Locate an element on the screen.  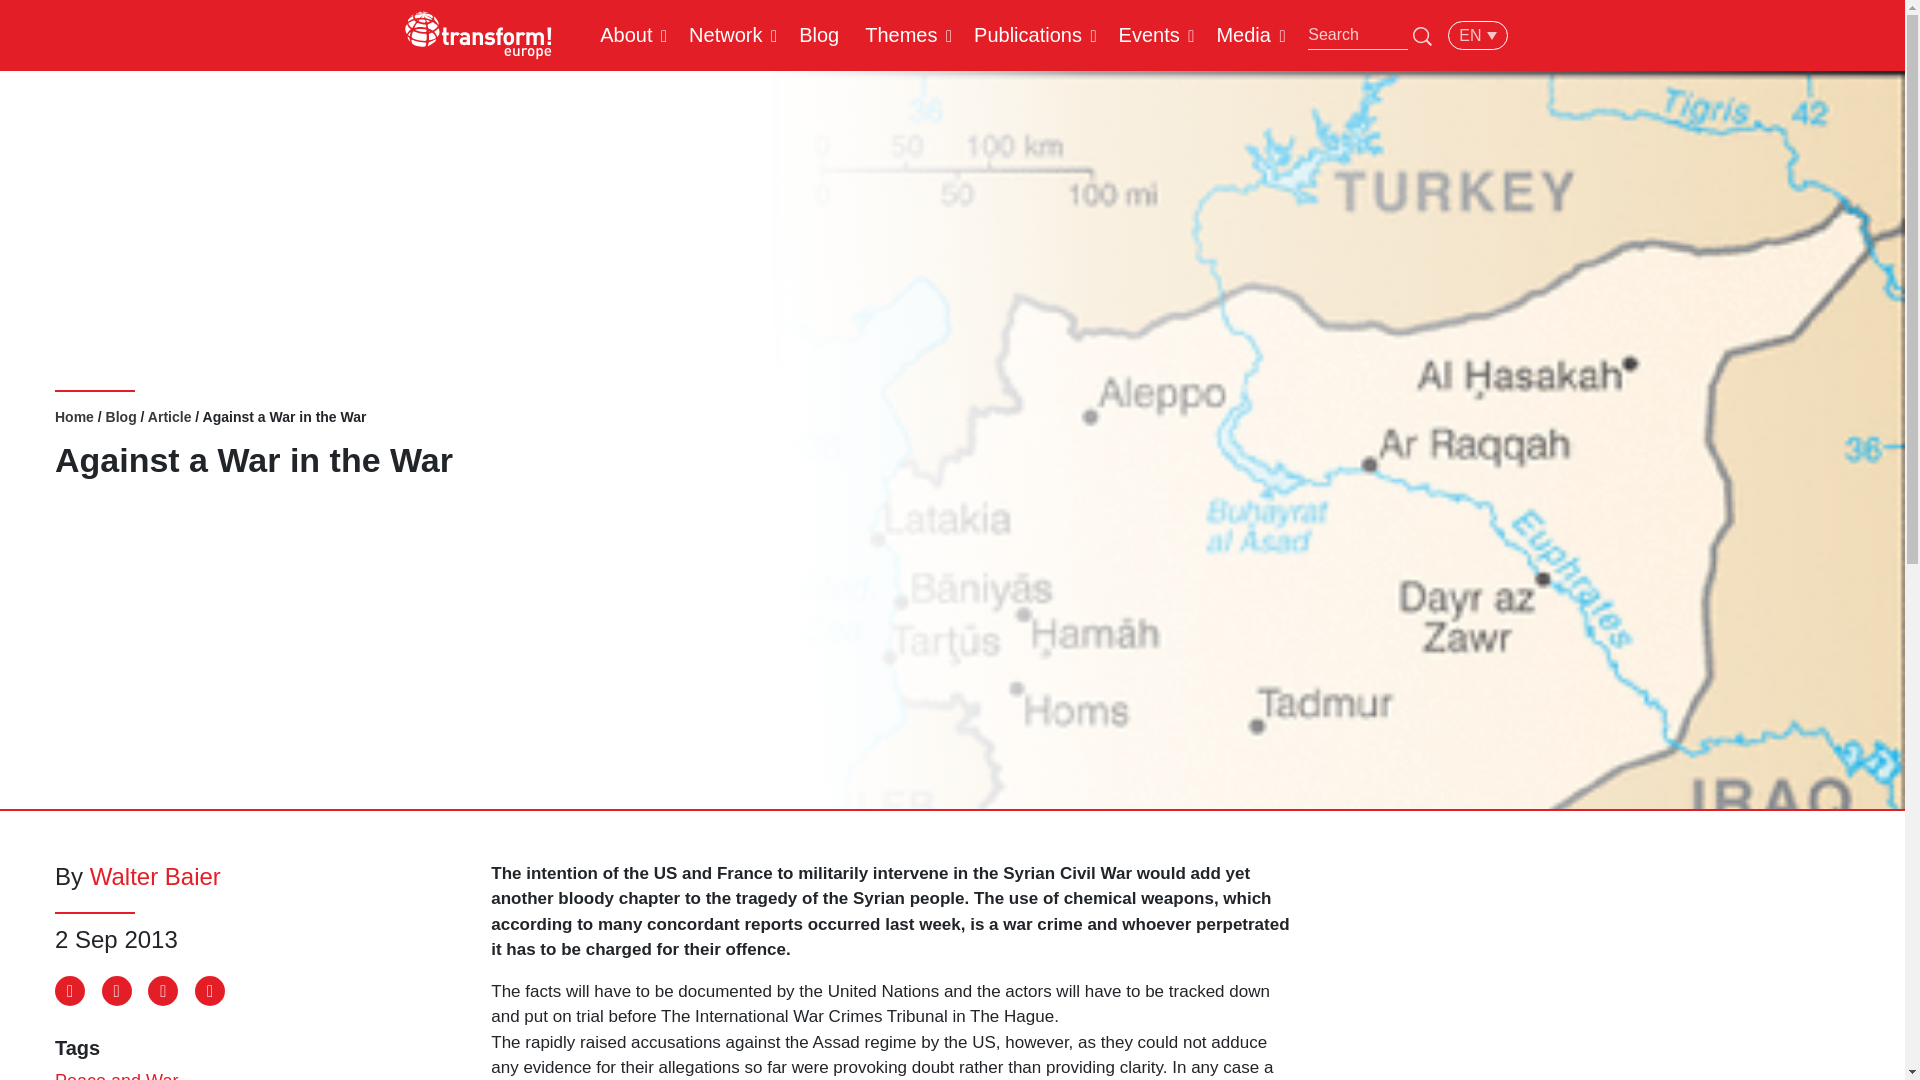
Blog is located at coordinates (818, 34).